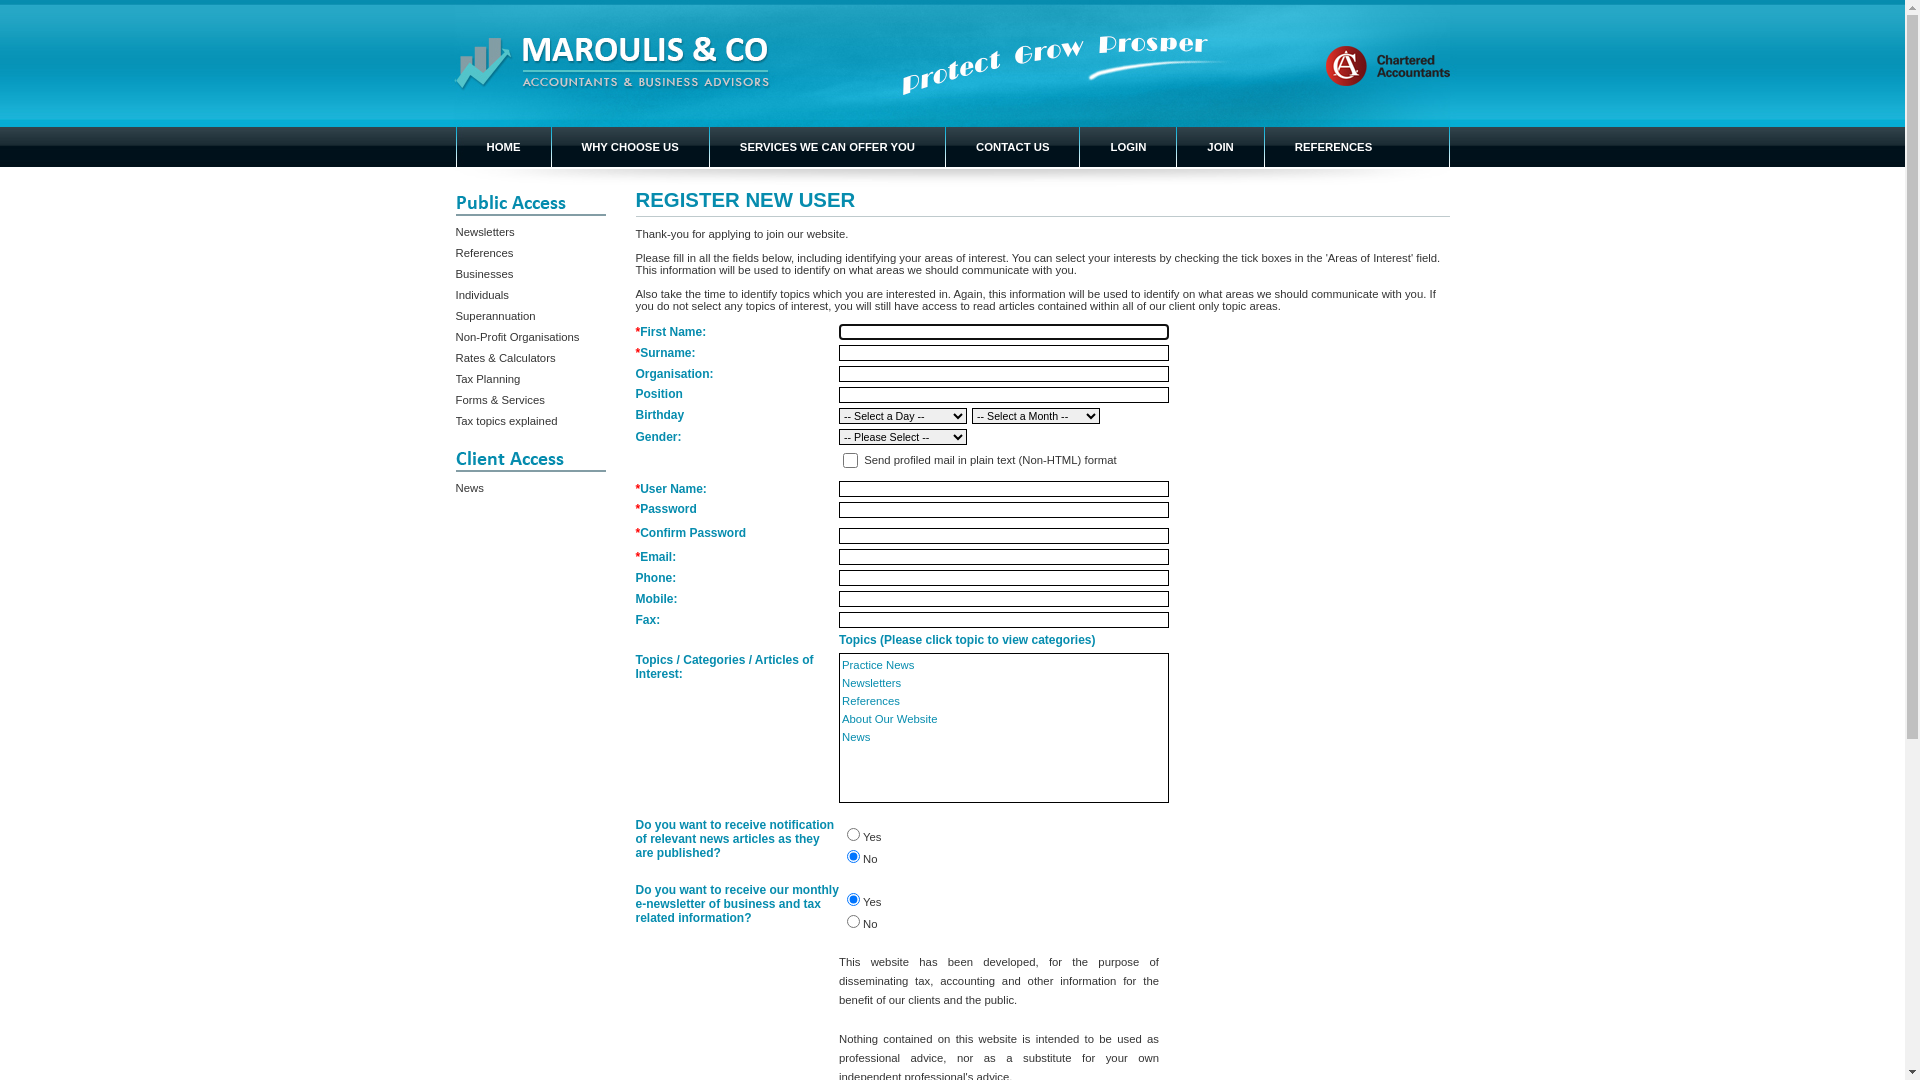  Describe the element at coordinates (854, 922) in the screenshot. I see `No` at that location.